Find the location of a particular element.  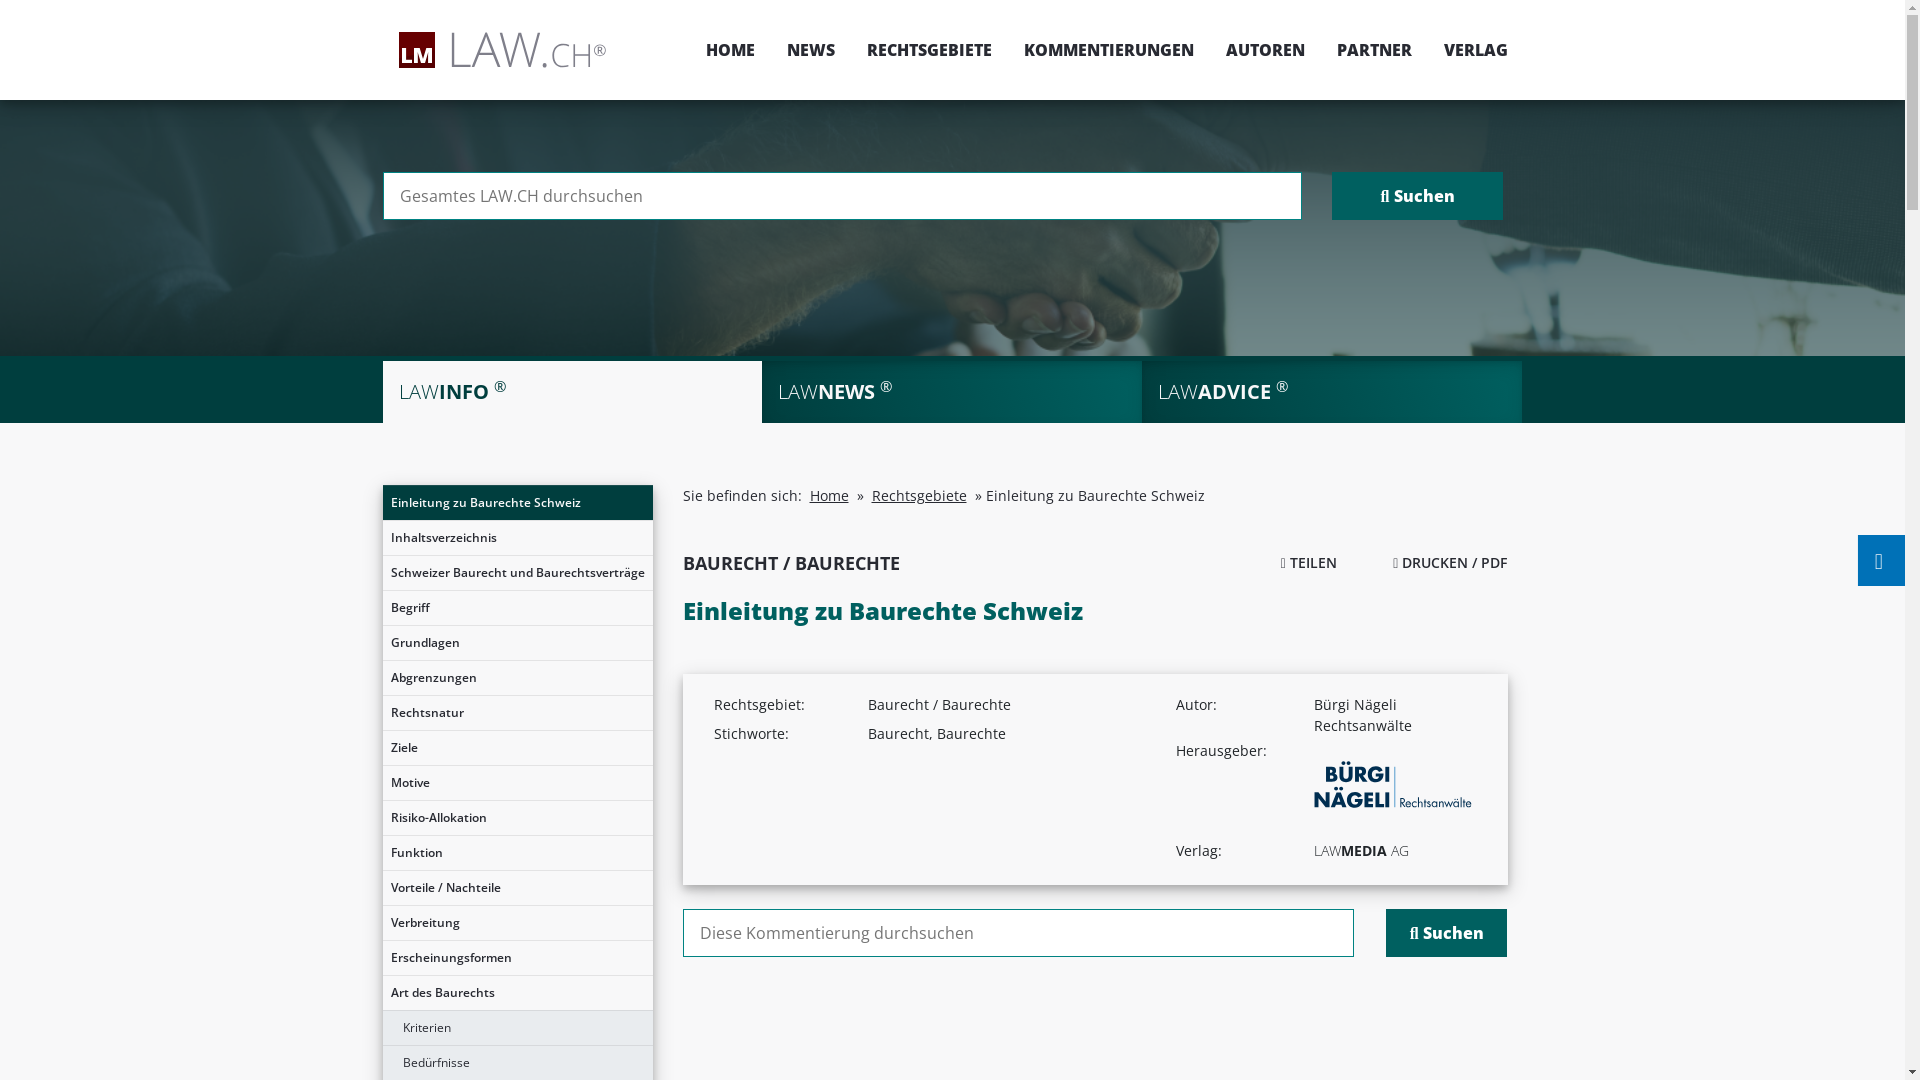

Verbreitung is located at coordinates (517, 923).